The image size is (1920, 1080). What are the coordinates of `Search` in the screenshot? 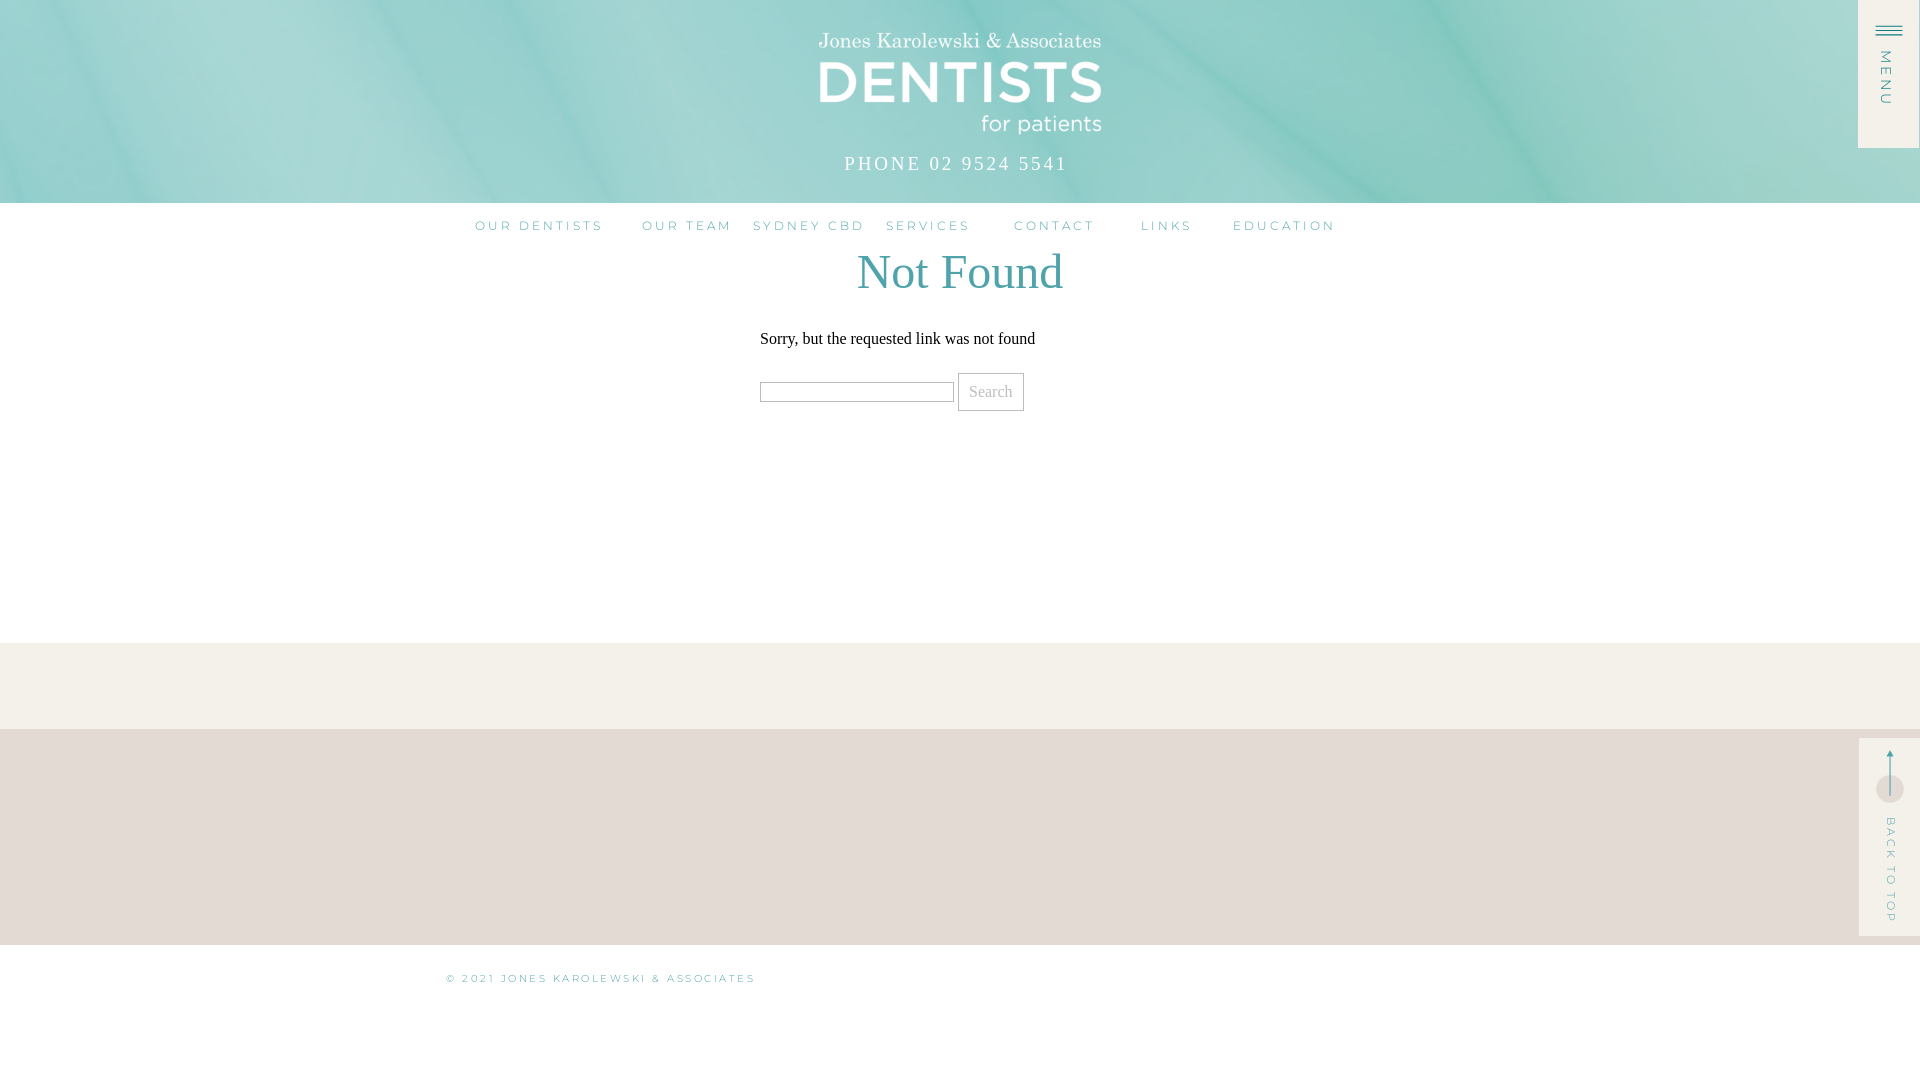 It's located at (991, 392).